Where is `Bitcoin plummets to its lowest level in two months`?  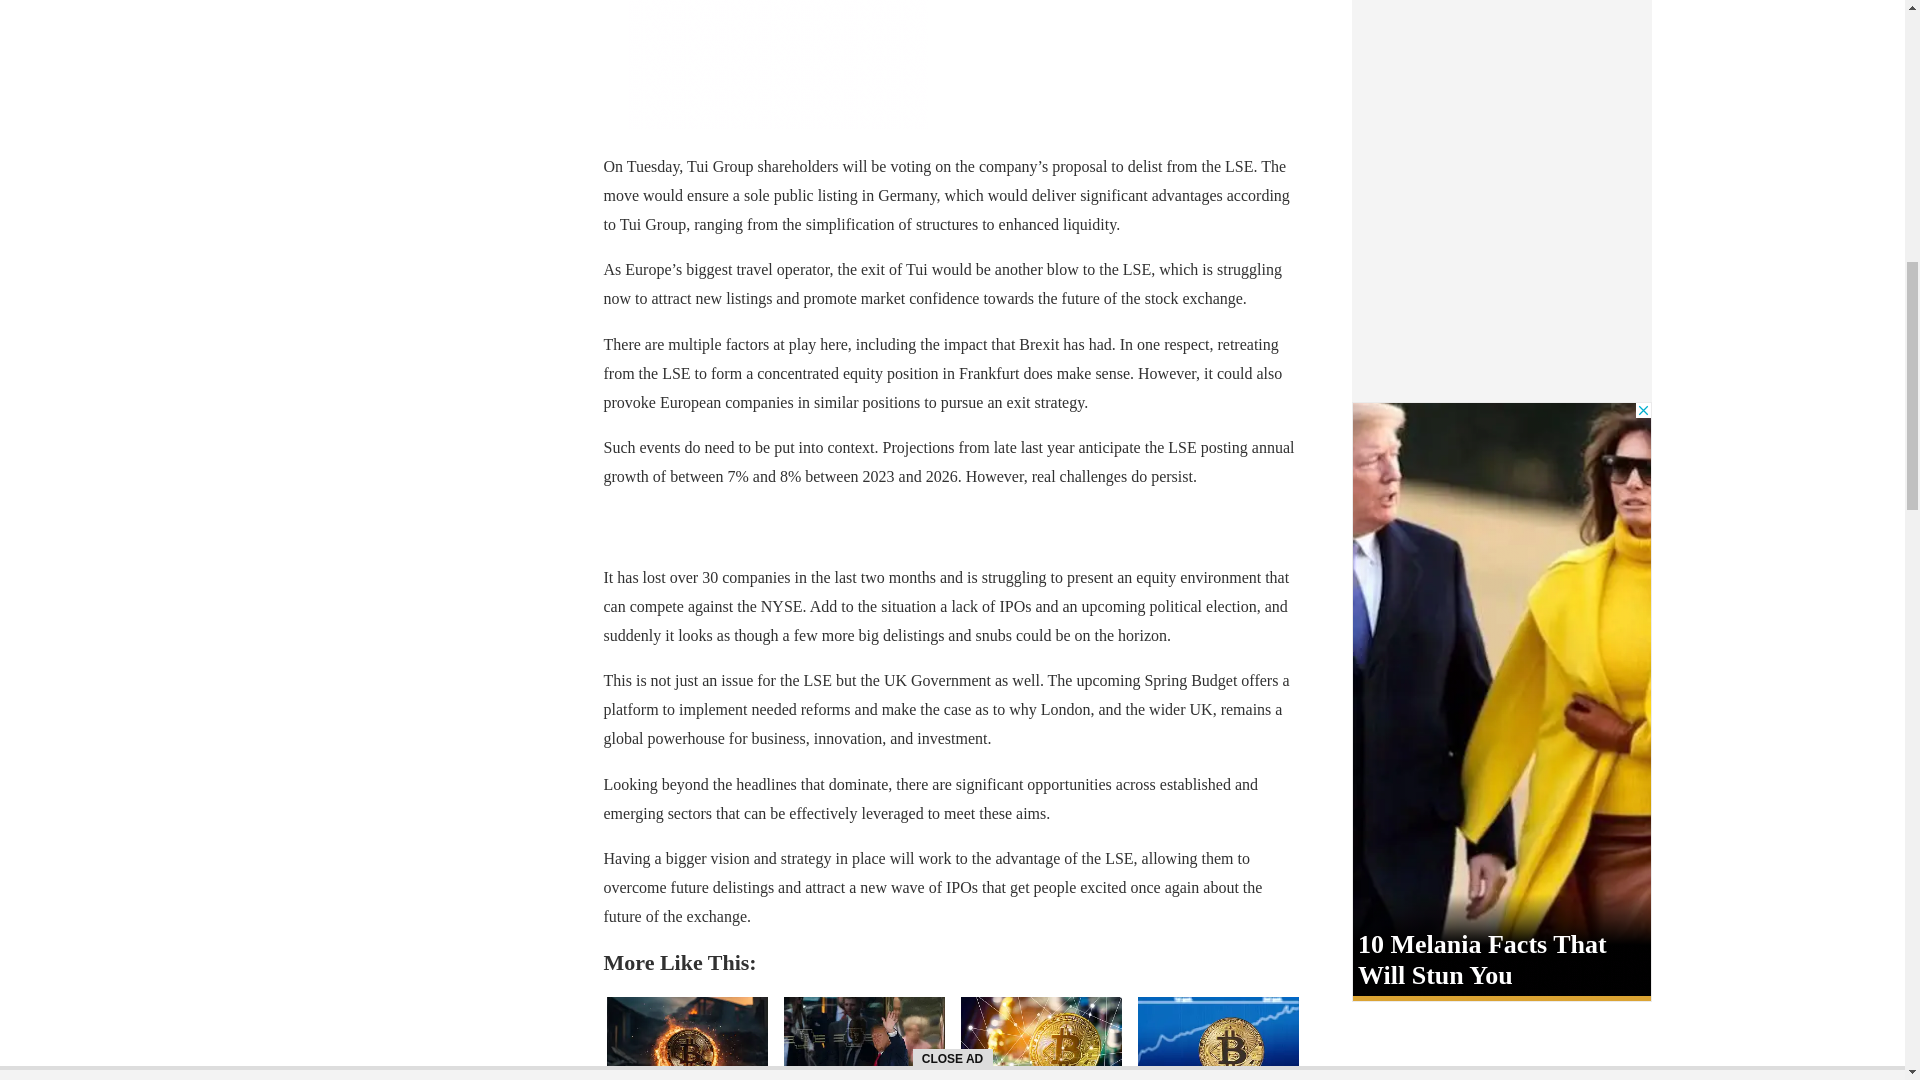 Bitcoin plummets to its lowest level in two months is located at coordinates (1040, 1038).